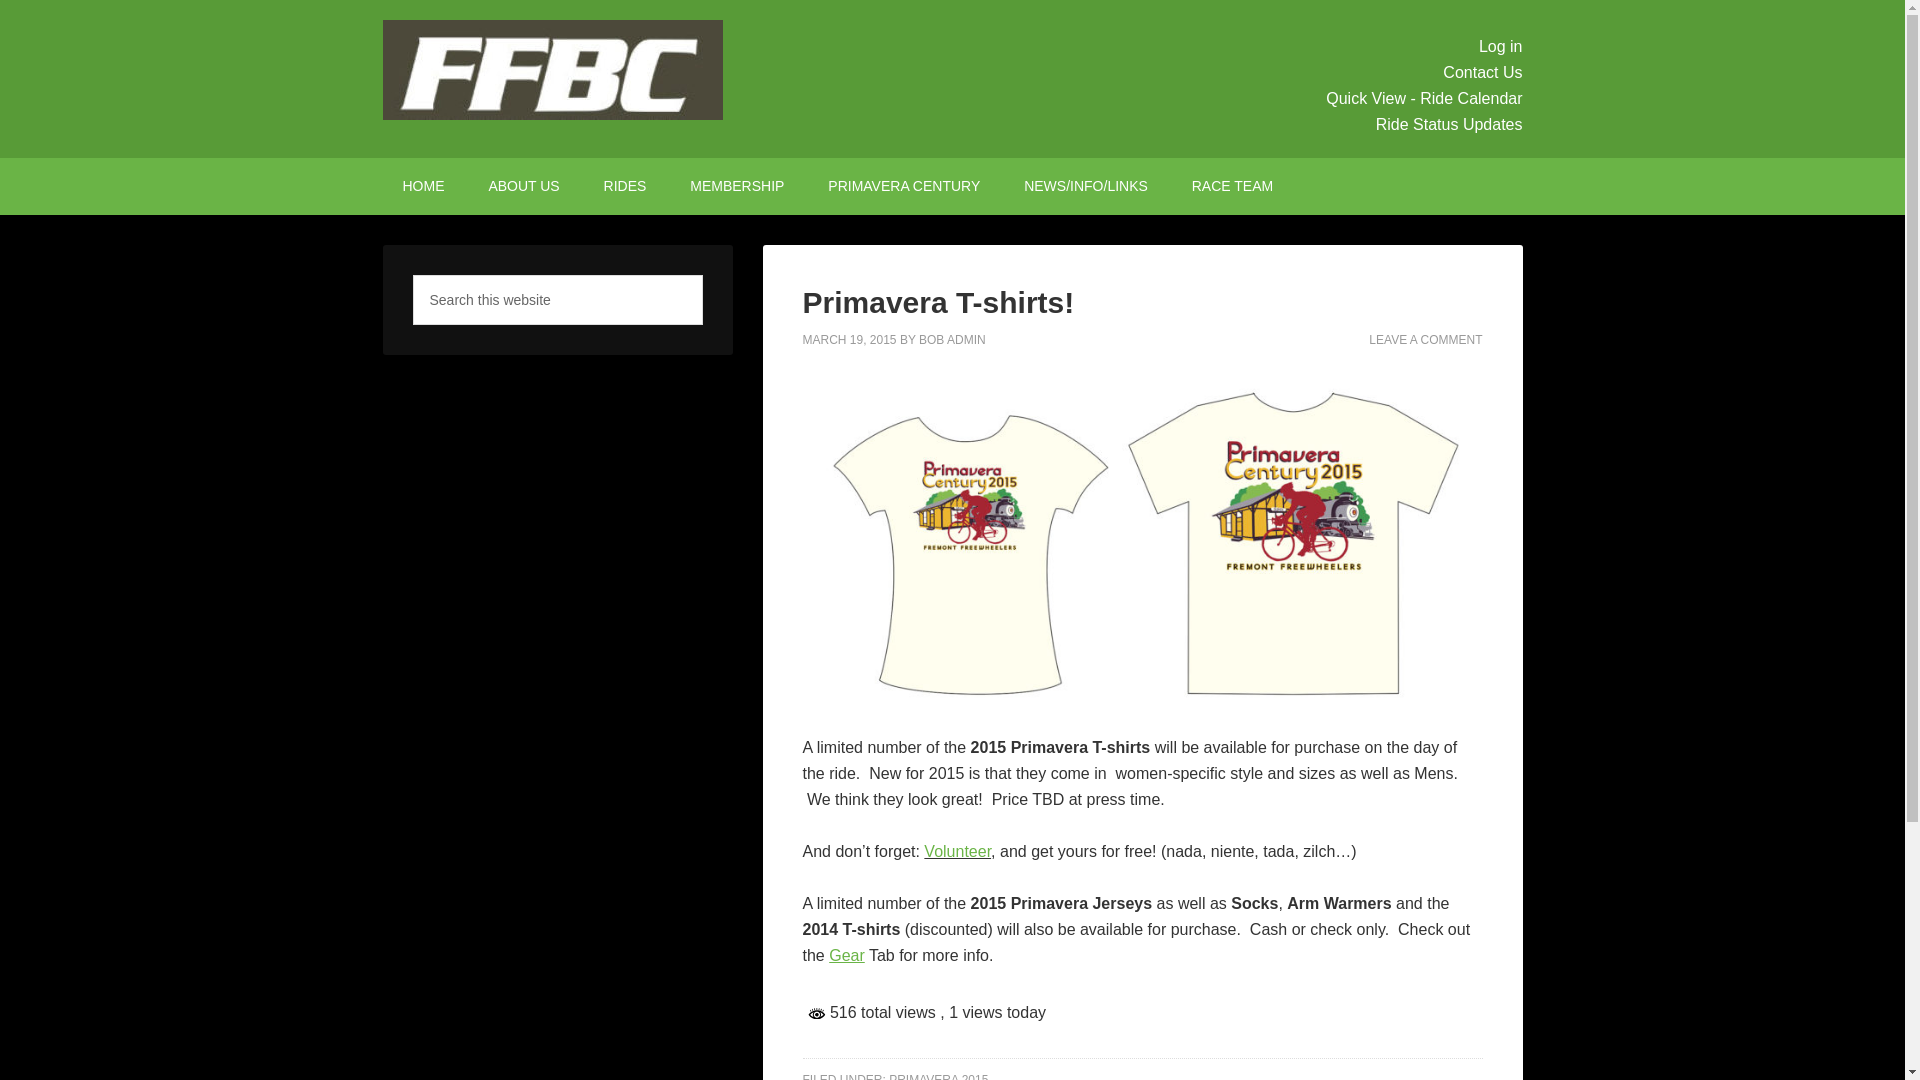 The width and height of the screenshot is (1920, 1080). Describe the element at coordinates (524, 186) in the screenshot. I see `ABOUT US` at that location.